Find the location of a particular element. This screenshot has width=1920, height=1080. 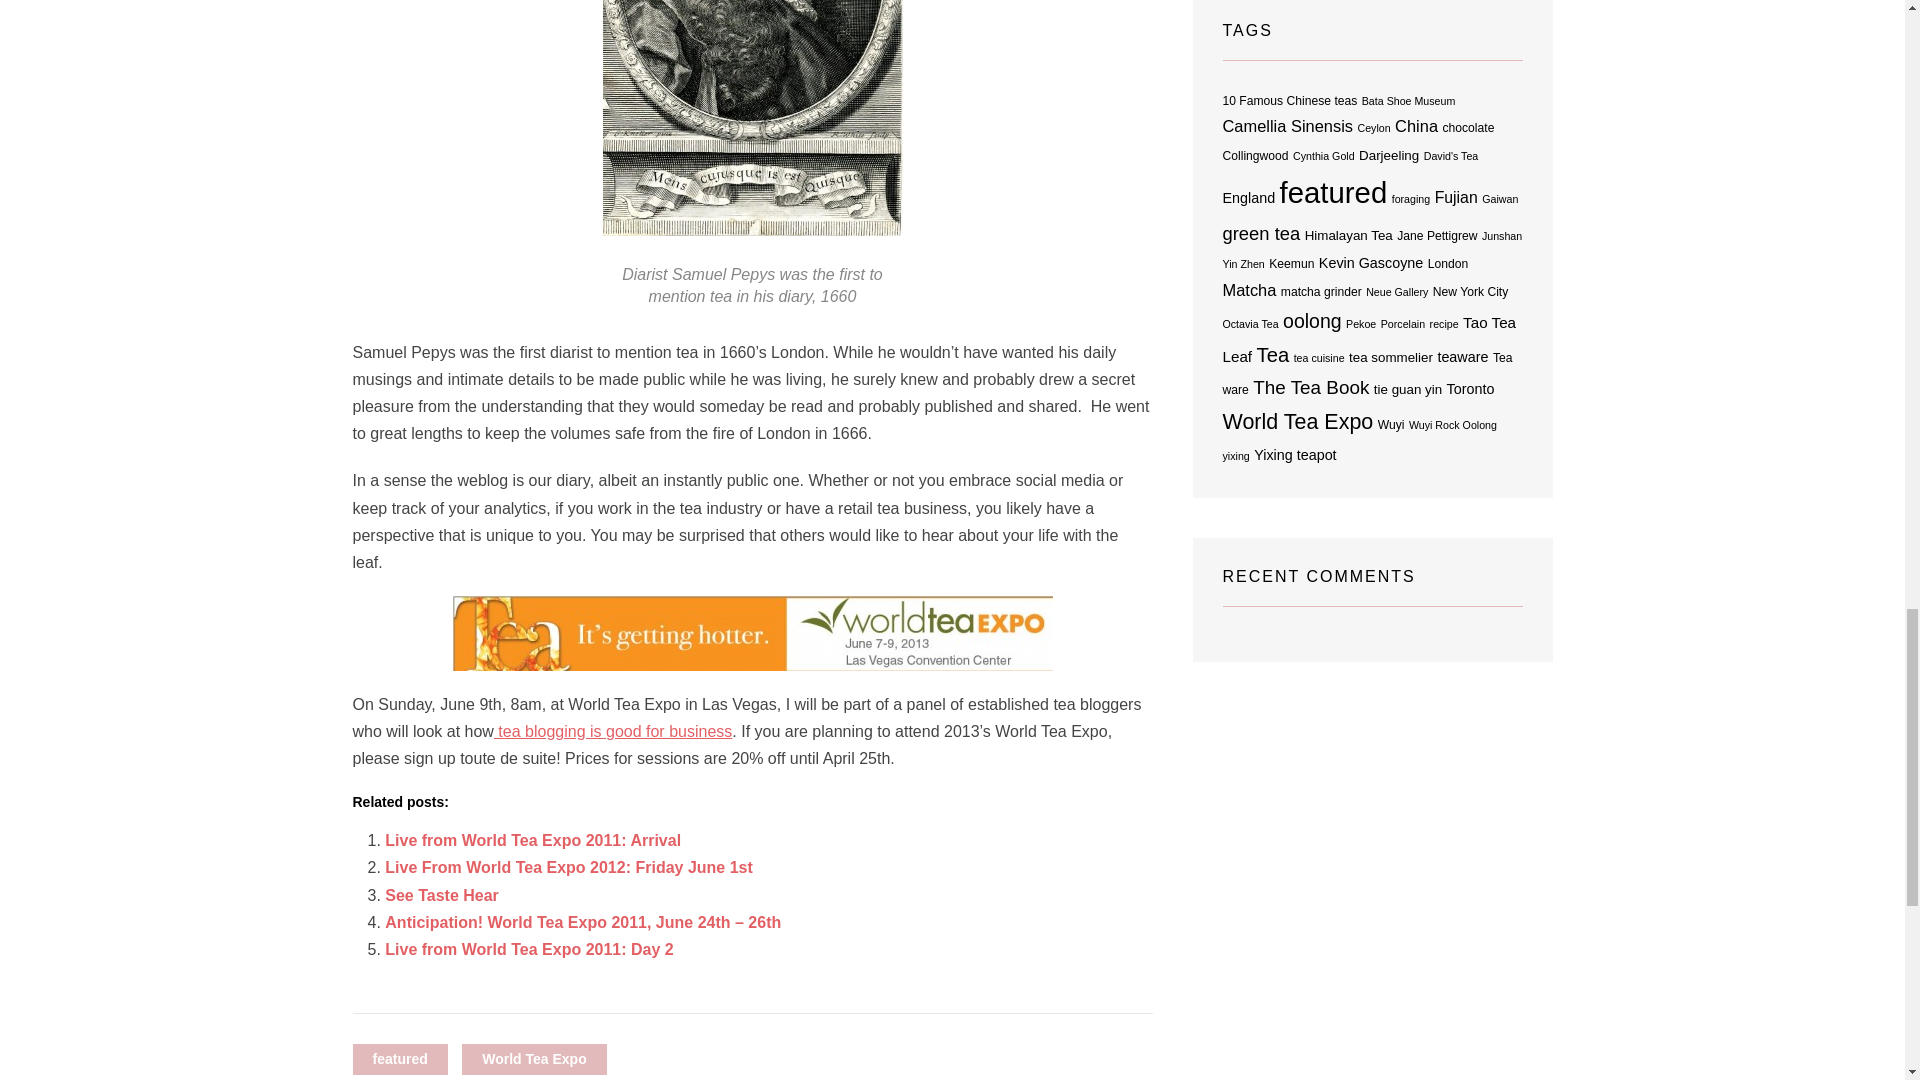

Live from World Tea Expo 2011: Arrival is located at coordinates (533, 840).